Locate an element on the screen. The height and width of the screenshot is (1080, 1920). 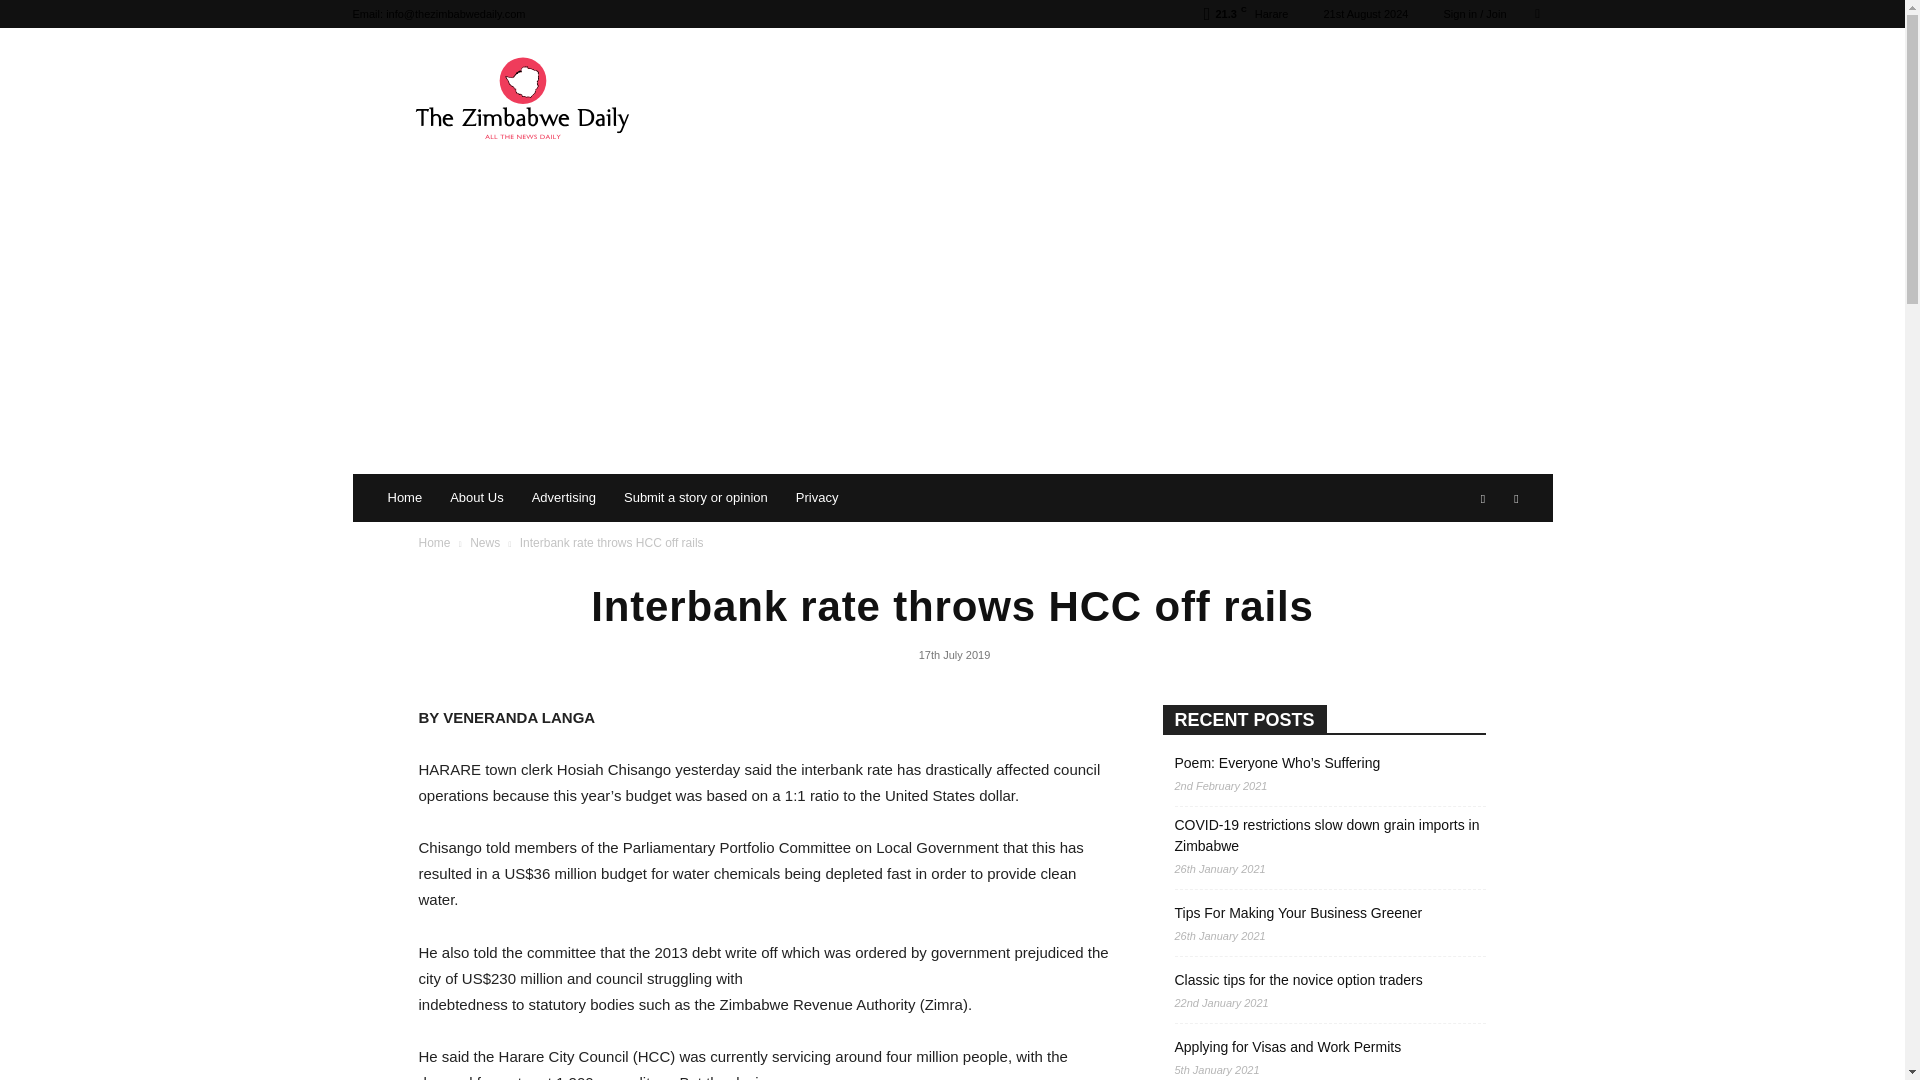
Search is located at coordinates (1496, 84).